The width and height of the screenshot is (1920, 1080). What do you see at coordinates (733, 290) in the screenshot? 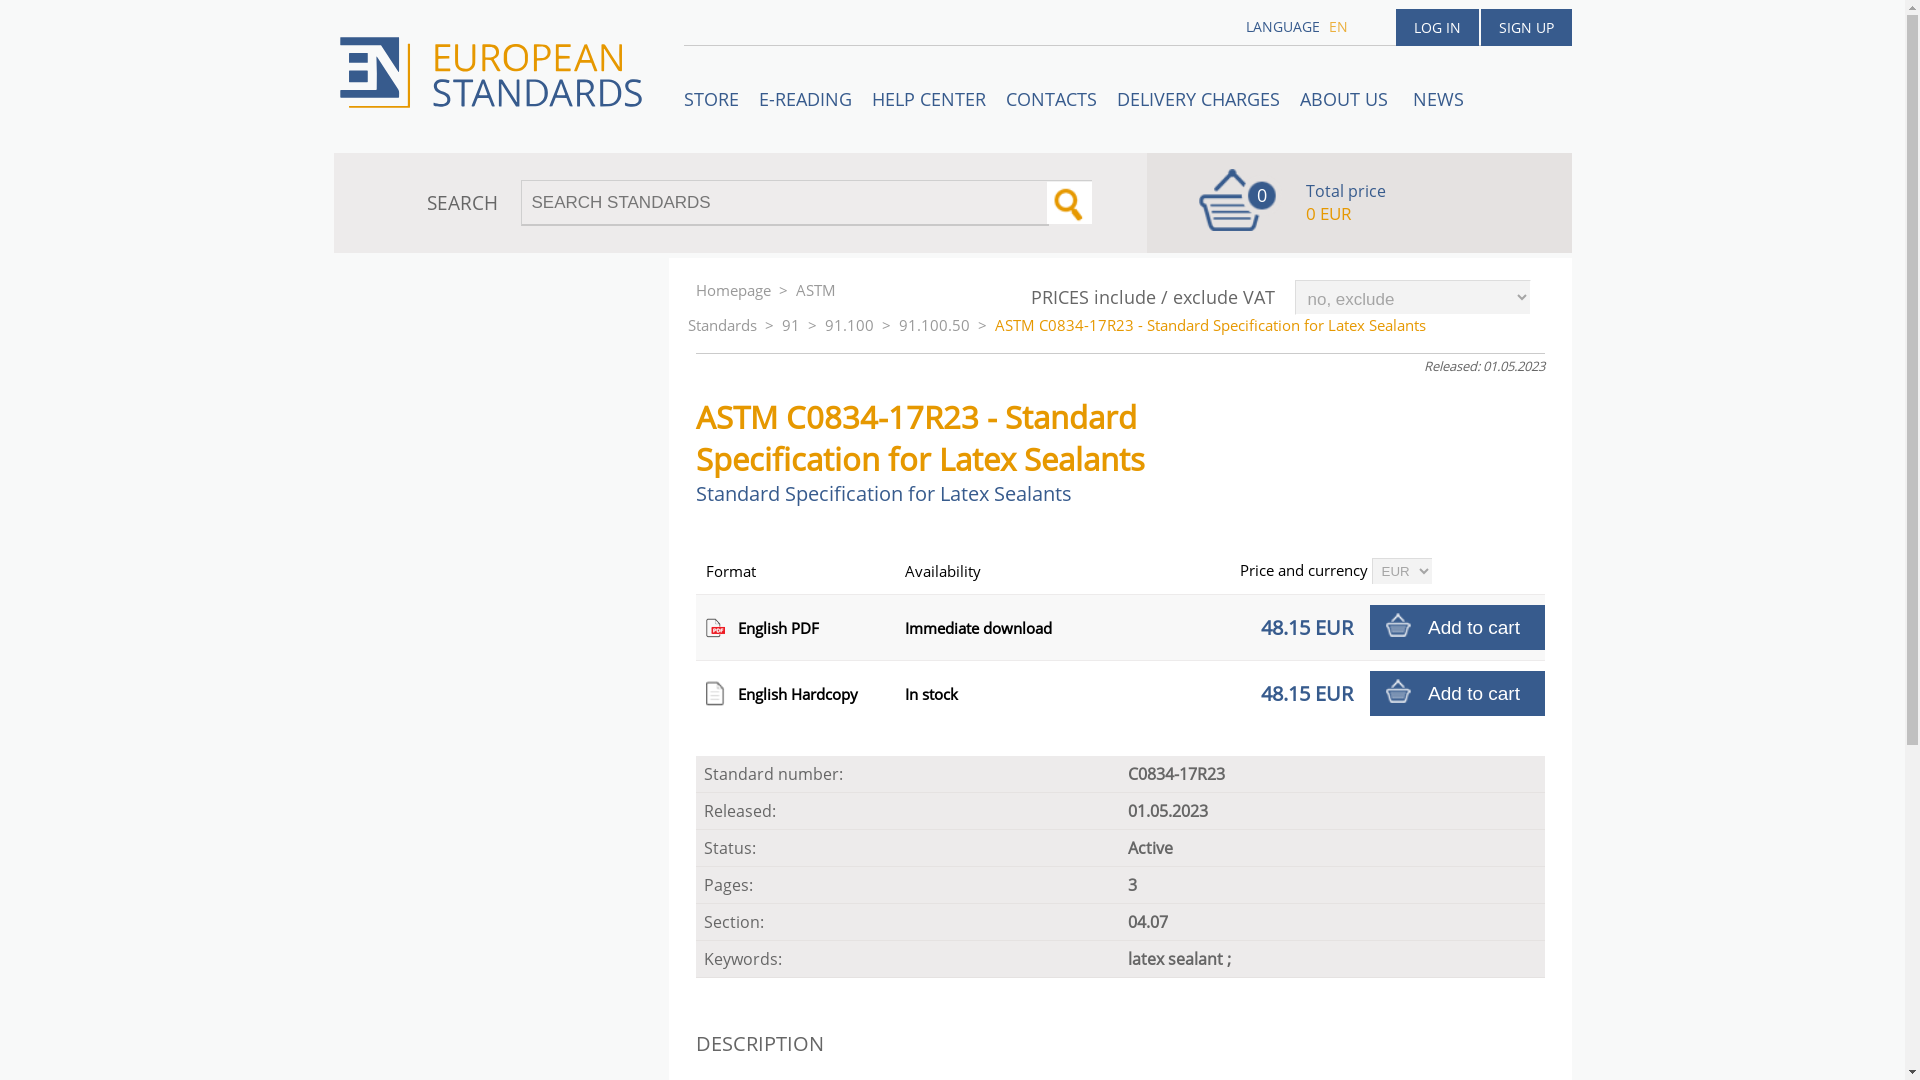
I see `Homepage` at bounding box center [733, 290].